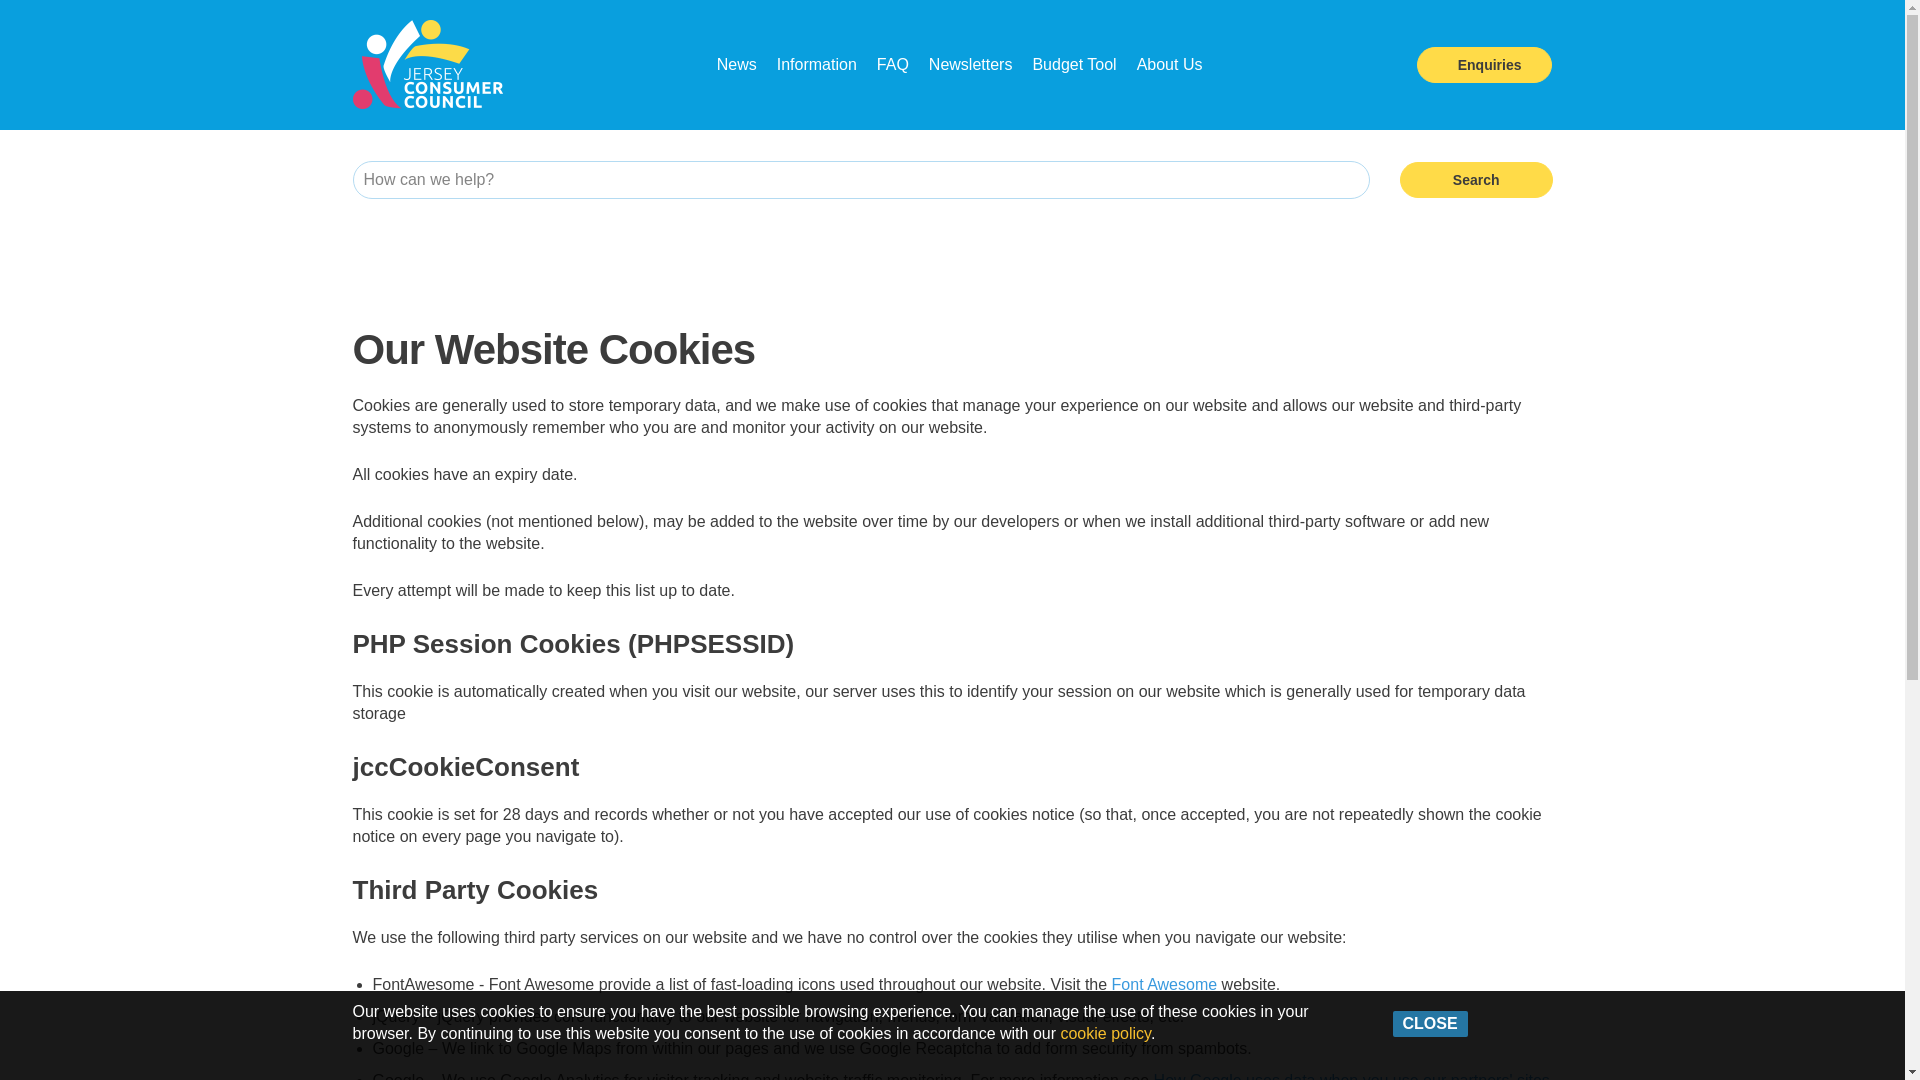  What do you see at coordinates (971, 64) in the screenshot?
I see `Newsletters` at bounding box center [971, 64].